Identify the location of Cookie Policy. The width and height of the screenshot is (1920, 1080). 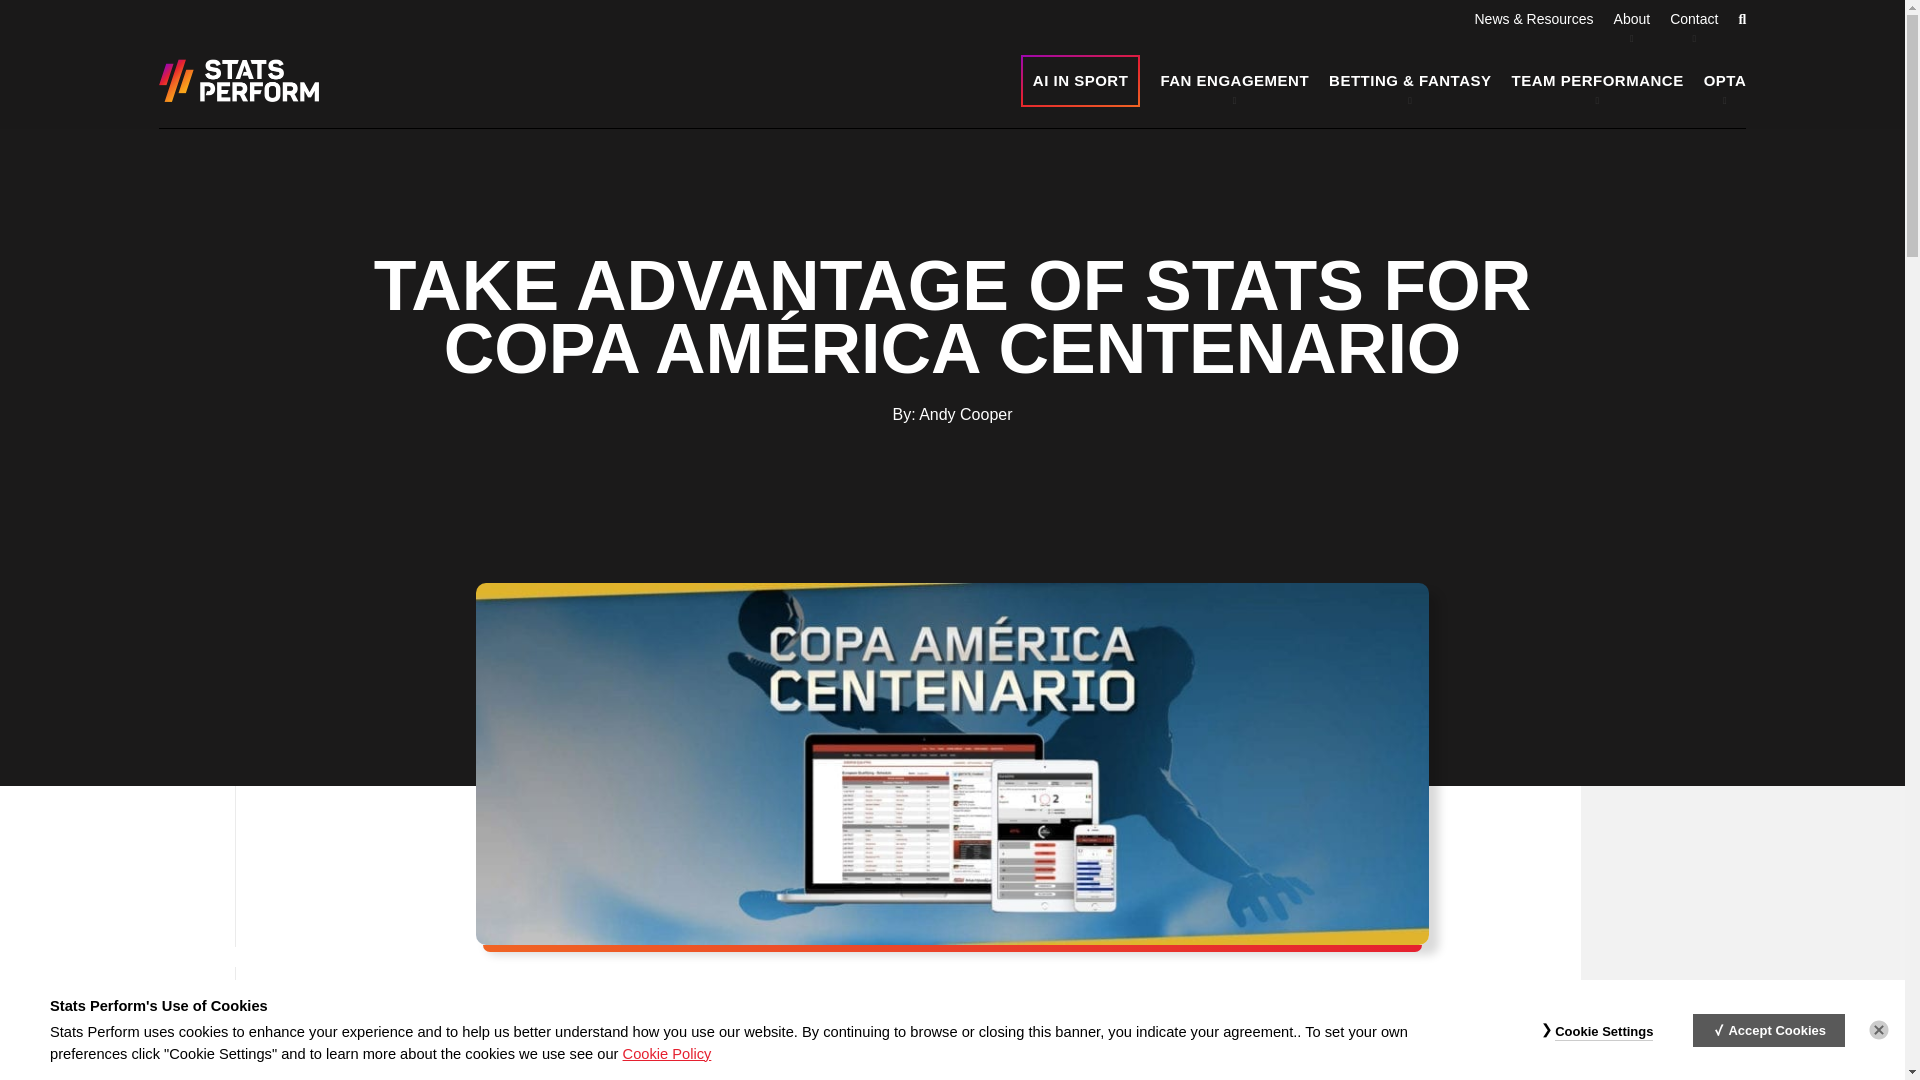
(667, 1054).